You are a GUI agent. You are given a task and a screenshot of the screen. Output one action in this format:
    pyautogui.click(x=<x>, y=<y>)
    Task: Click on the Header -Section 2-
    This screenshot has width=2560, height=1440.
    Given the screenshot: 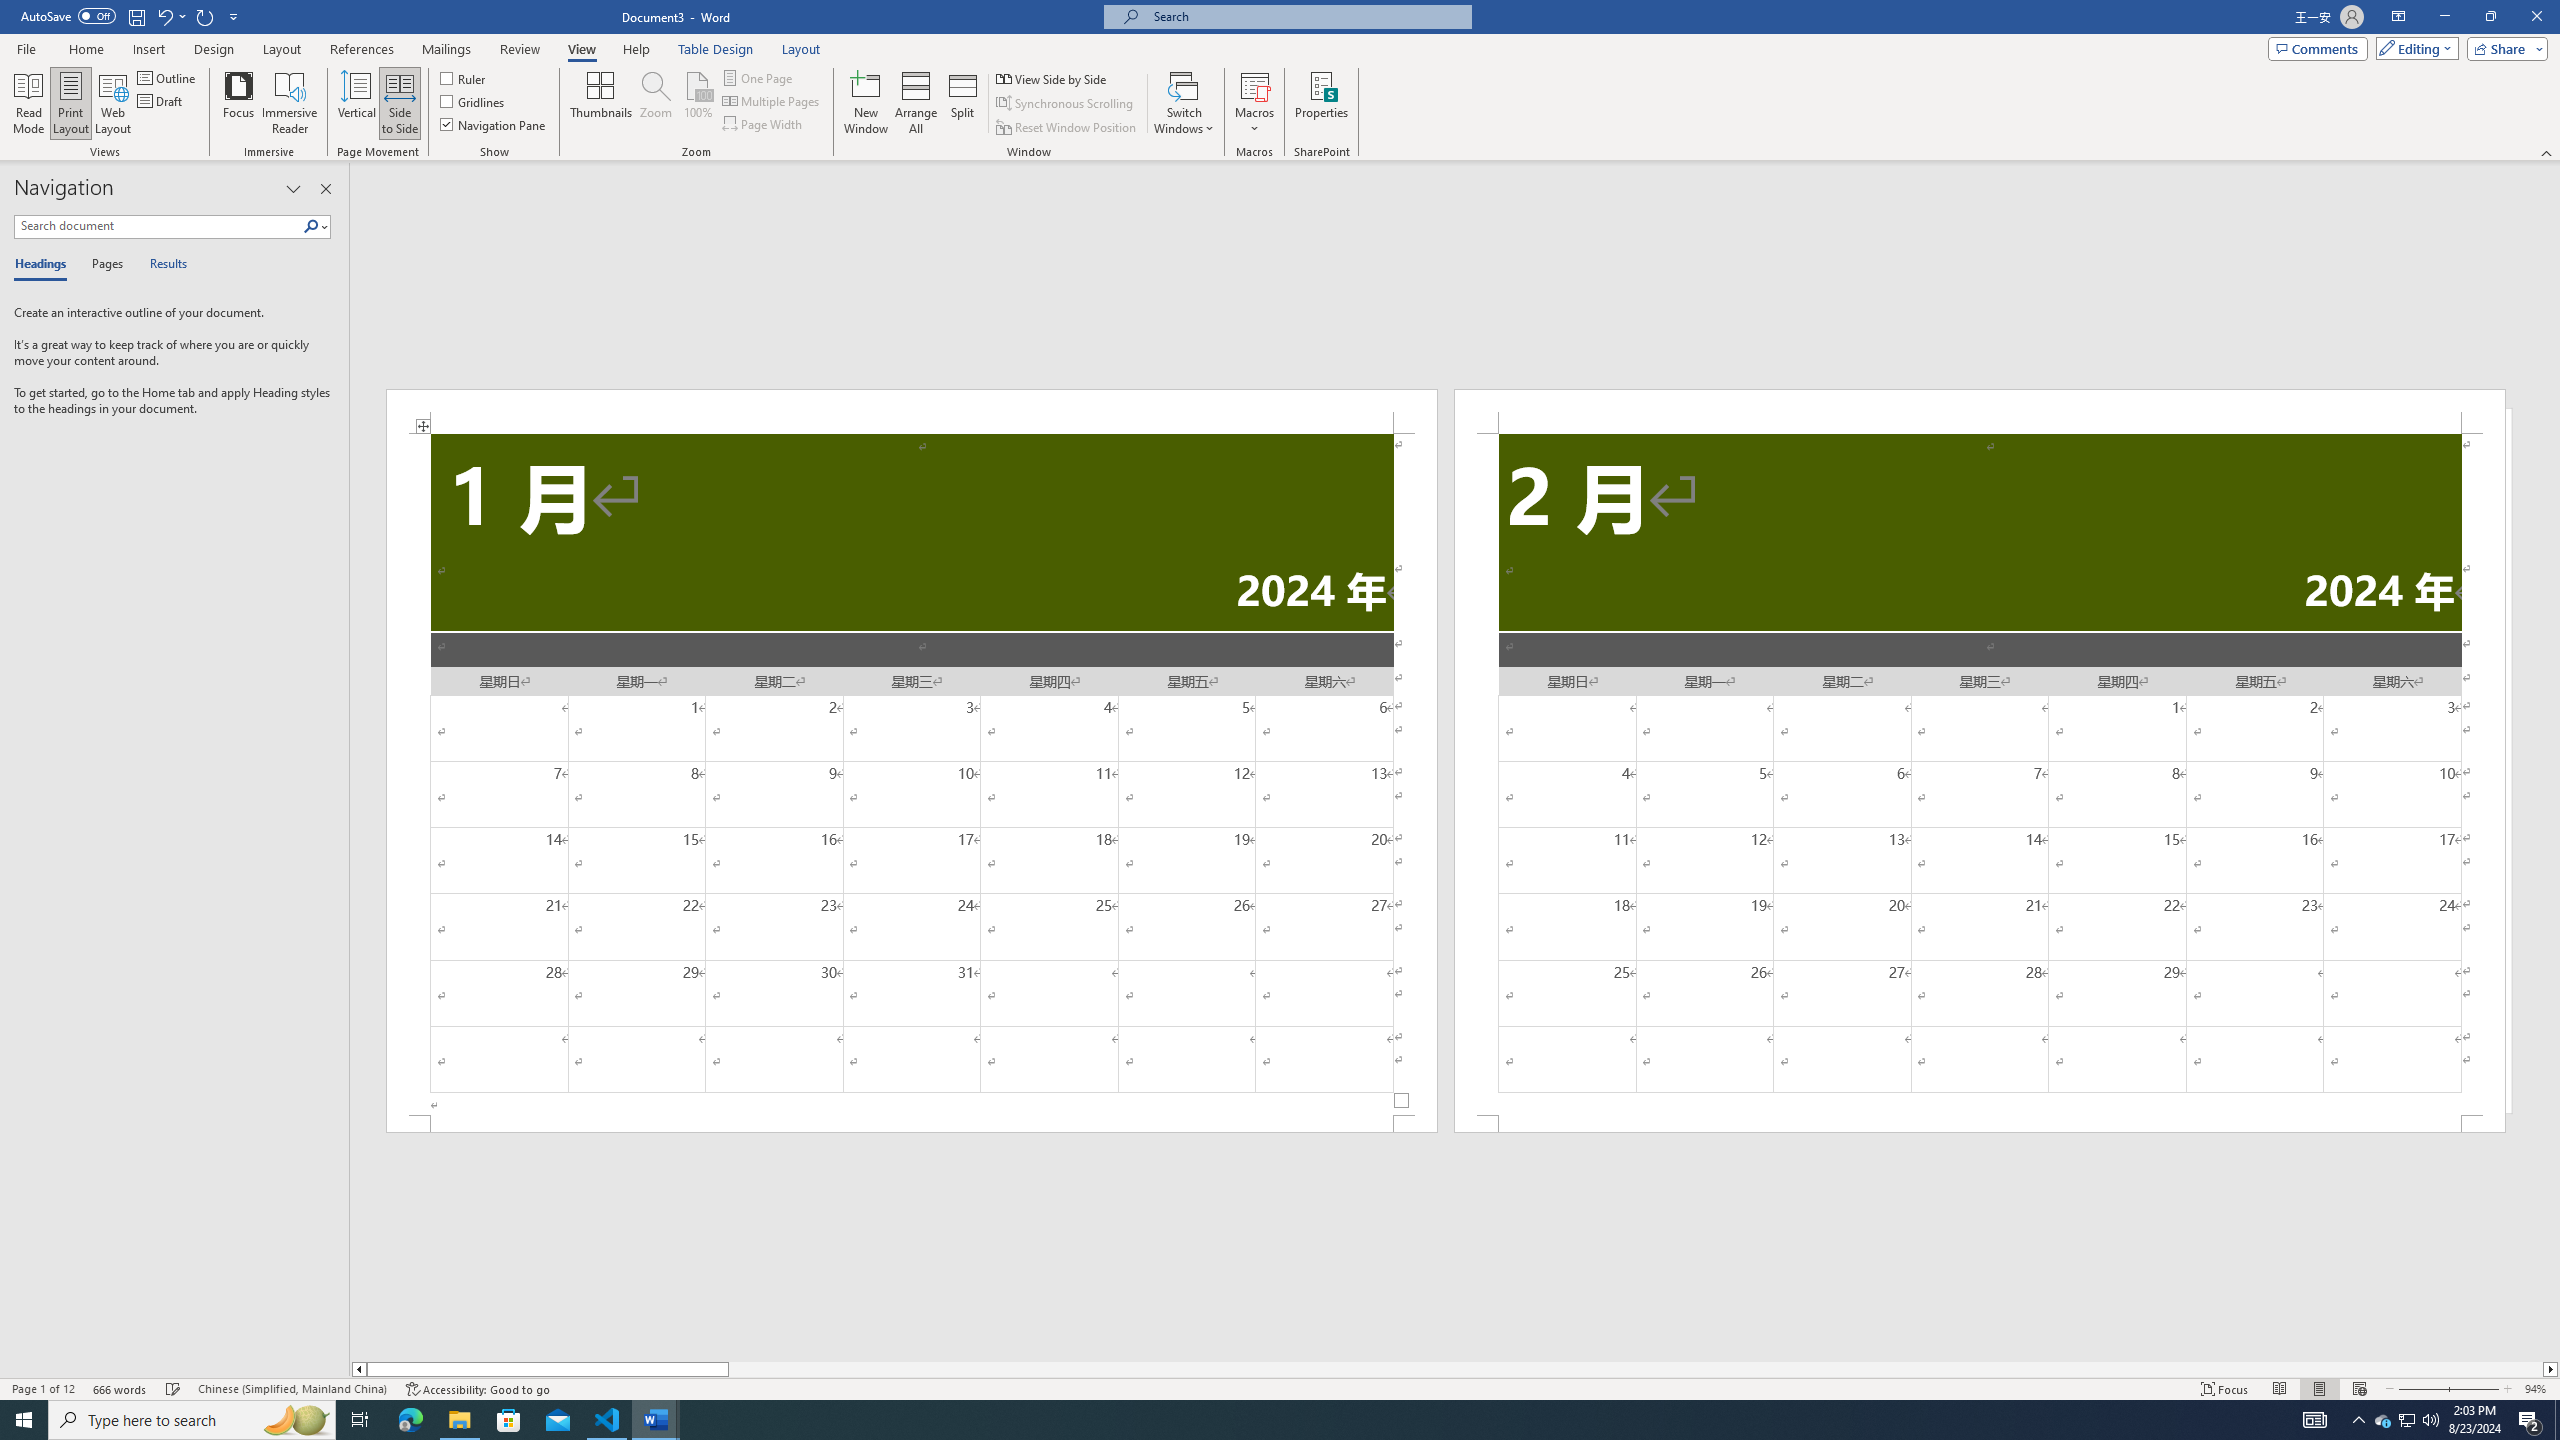 What is the action you would take?
    pyautogui.click(x=1980, y=410)
    